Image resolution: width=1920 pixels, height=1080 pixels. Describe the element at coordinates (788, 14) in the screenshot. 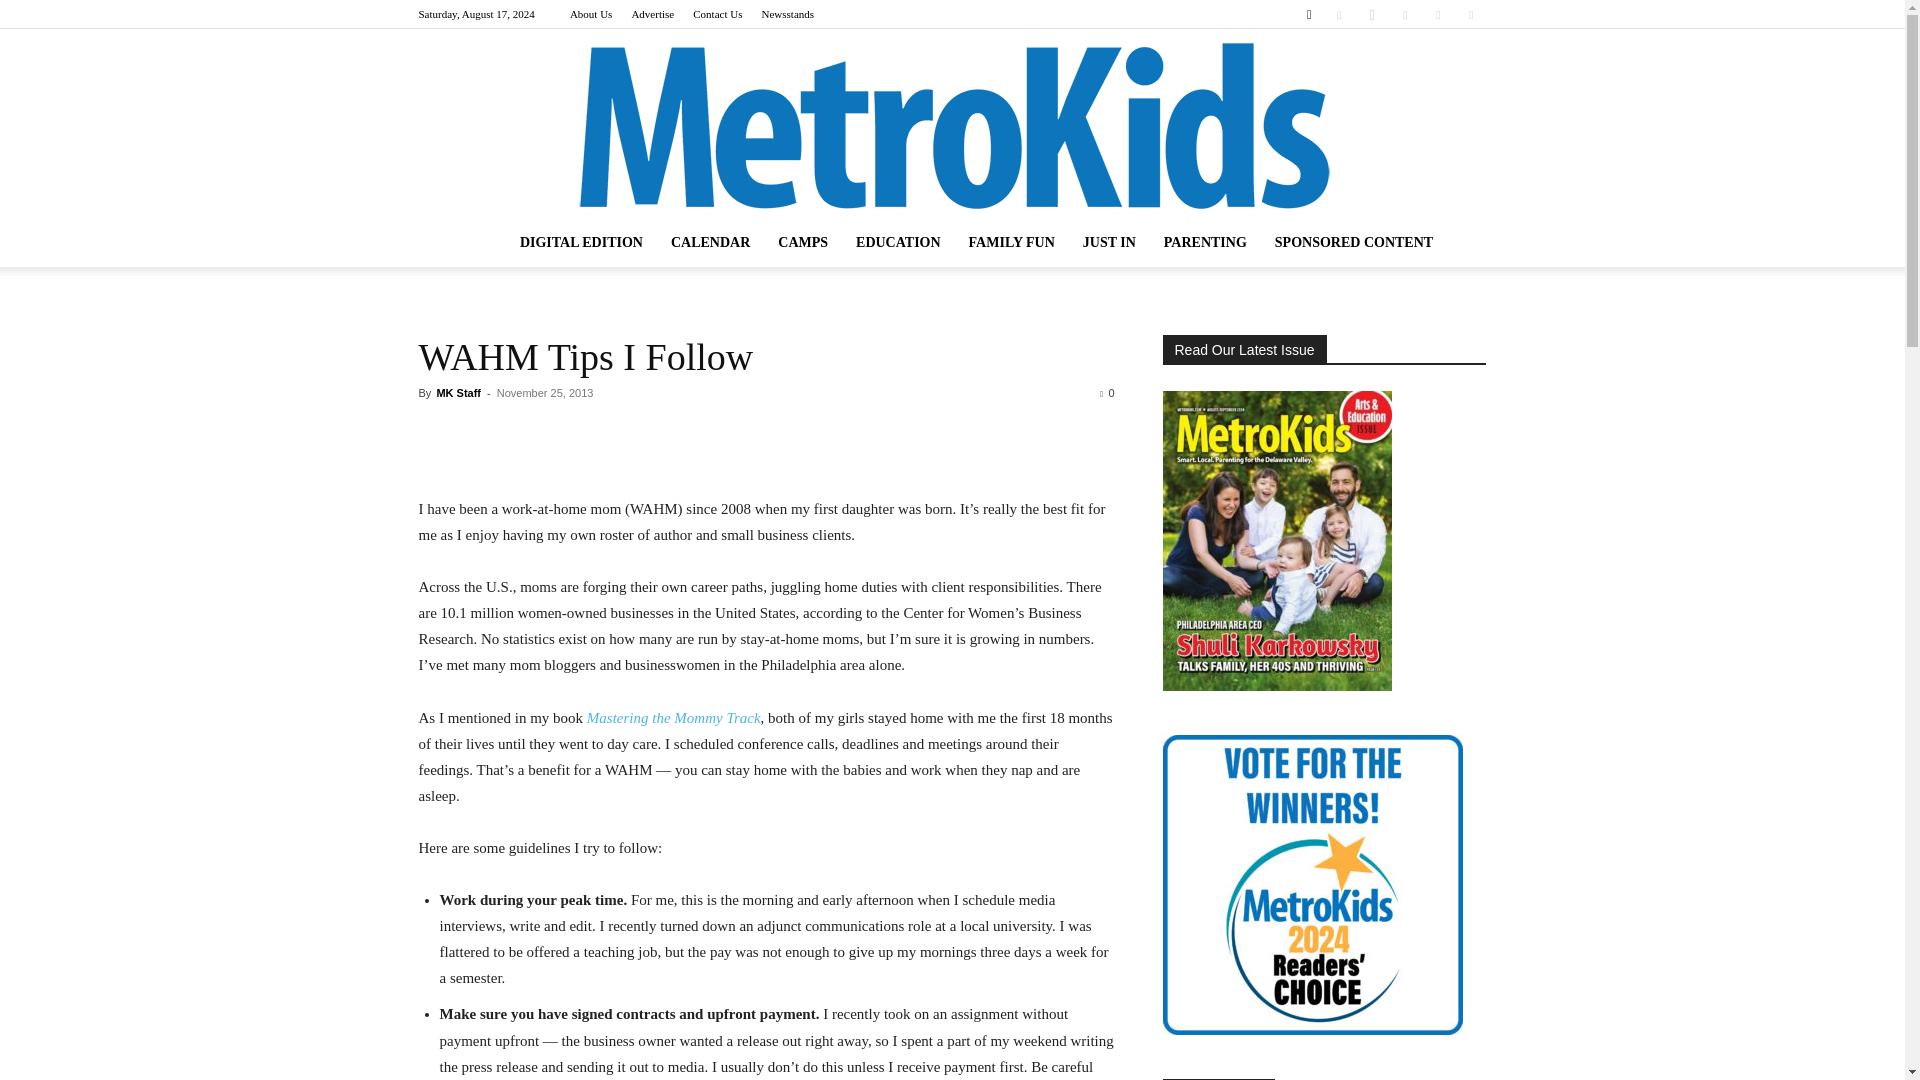

I see `Newsstands` at that location.